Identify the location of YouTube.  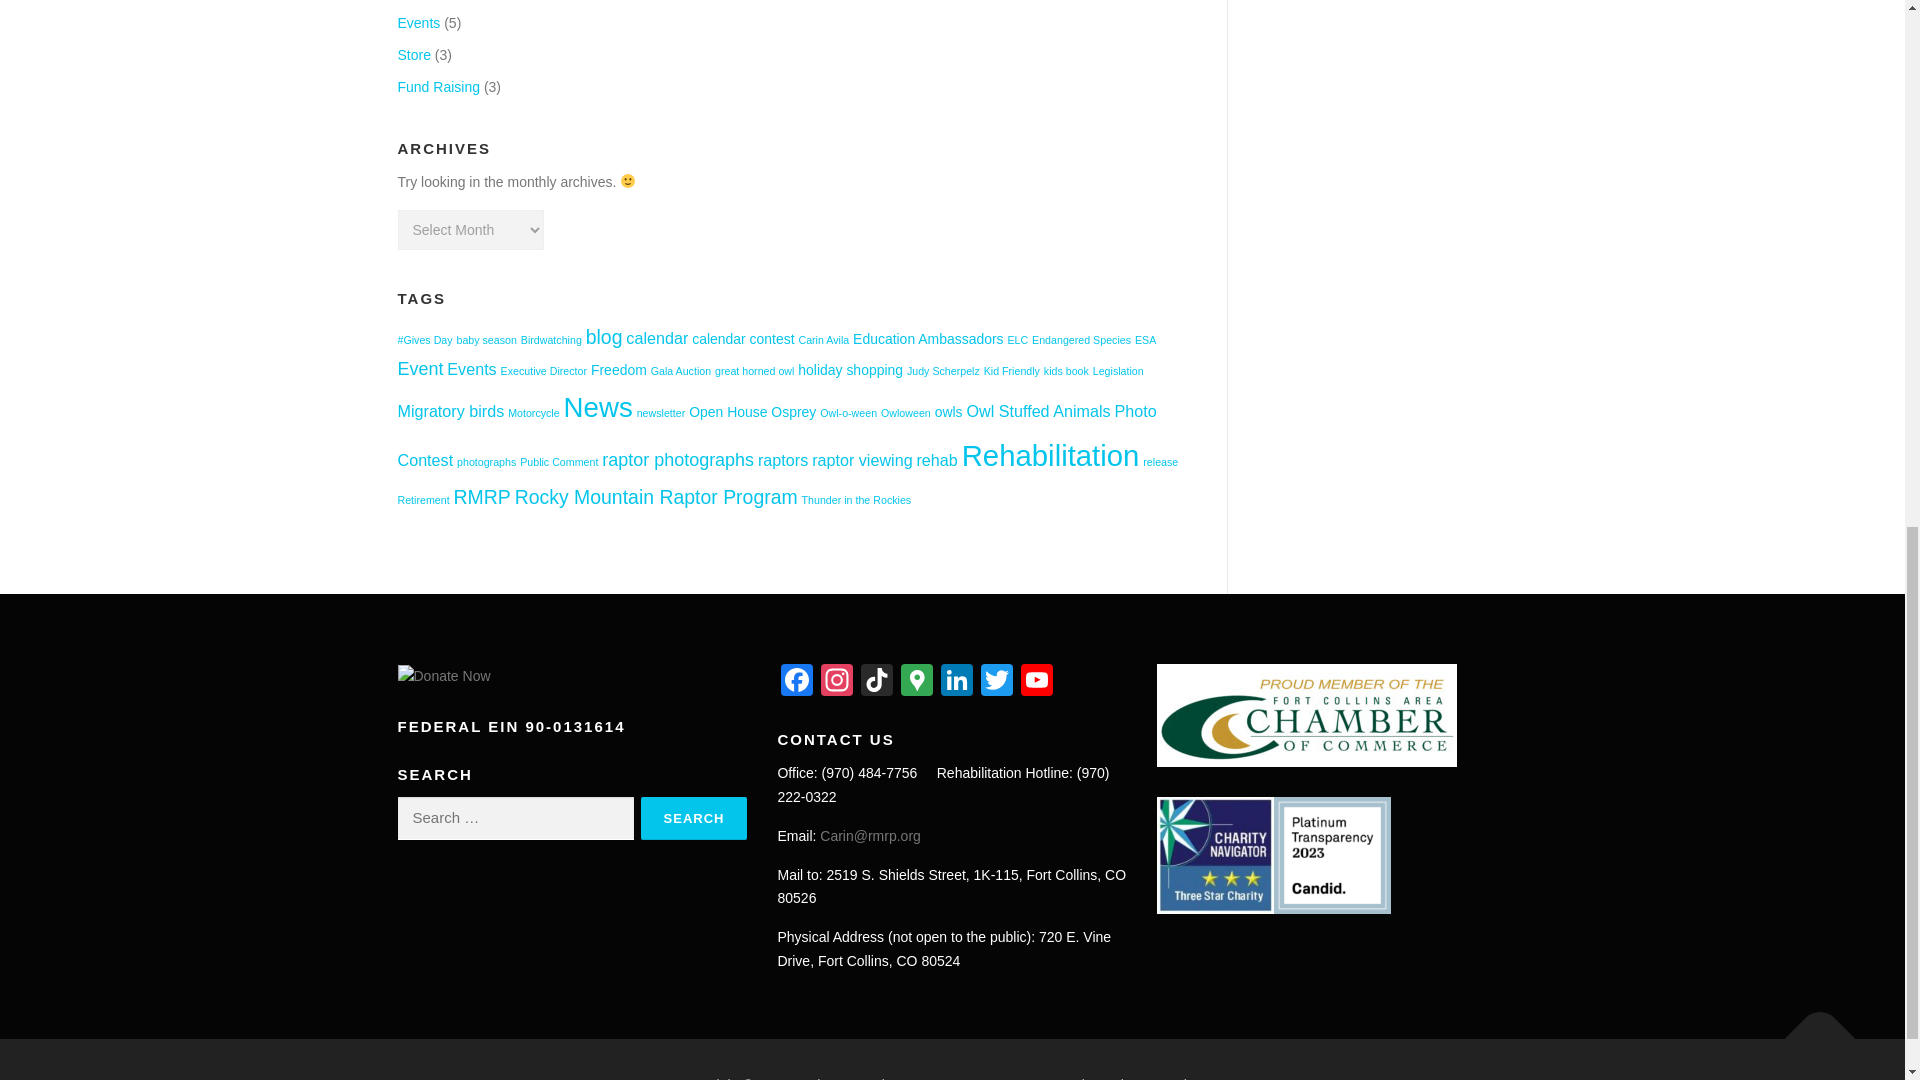
(1037, 682).